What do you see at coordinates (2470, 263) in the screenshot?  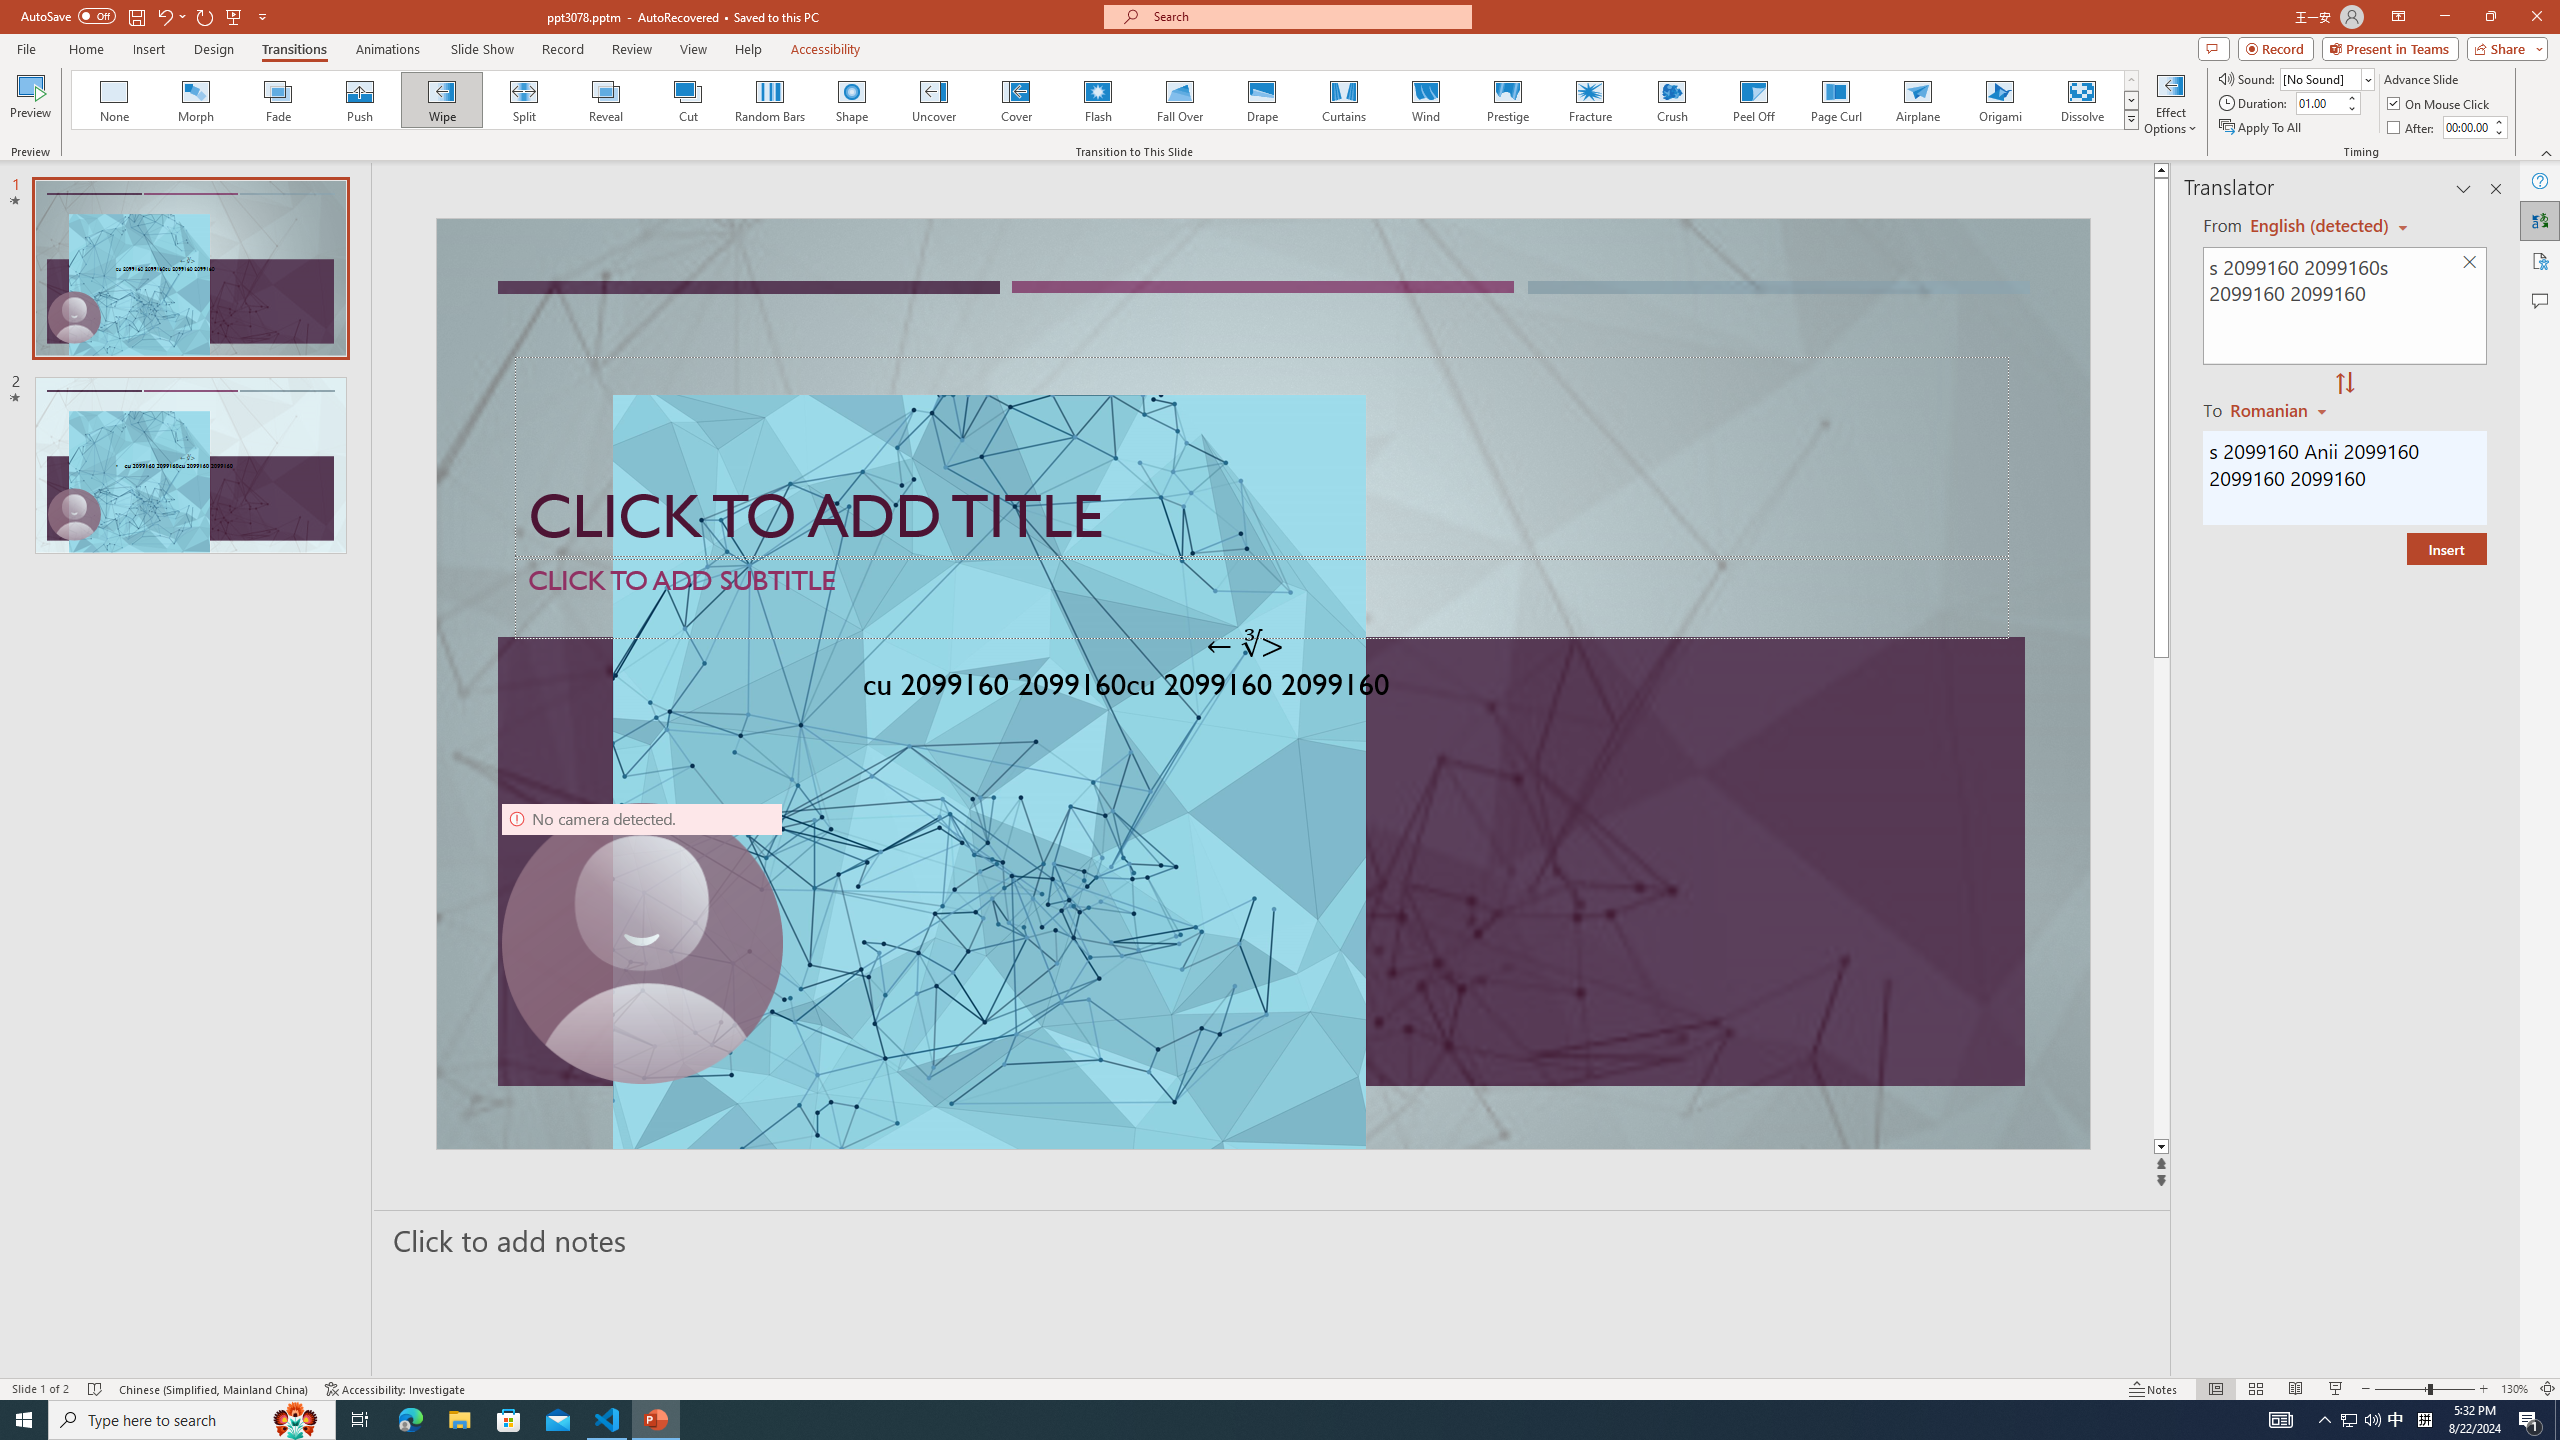 I see `Clear text` at bounding box center [2470, 263].